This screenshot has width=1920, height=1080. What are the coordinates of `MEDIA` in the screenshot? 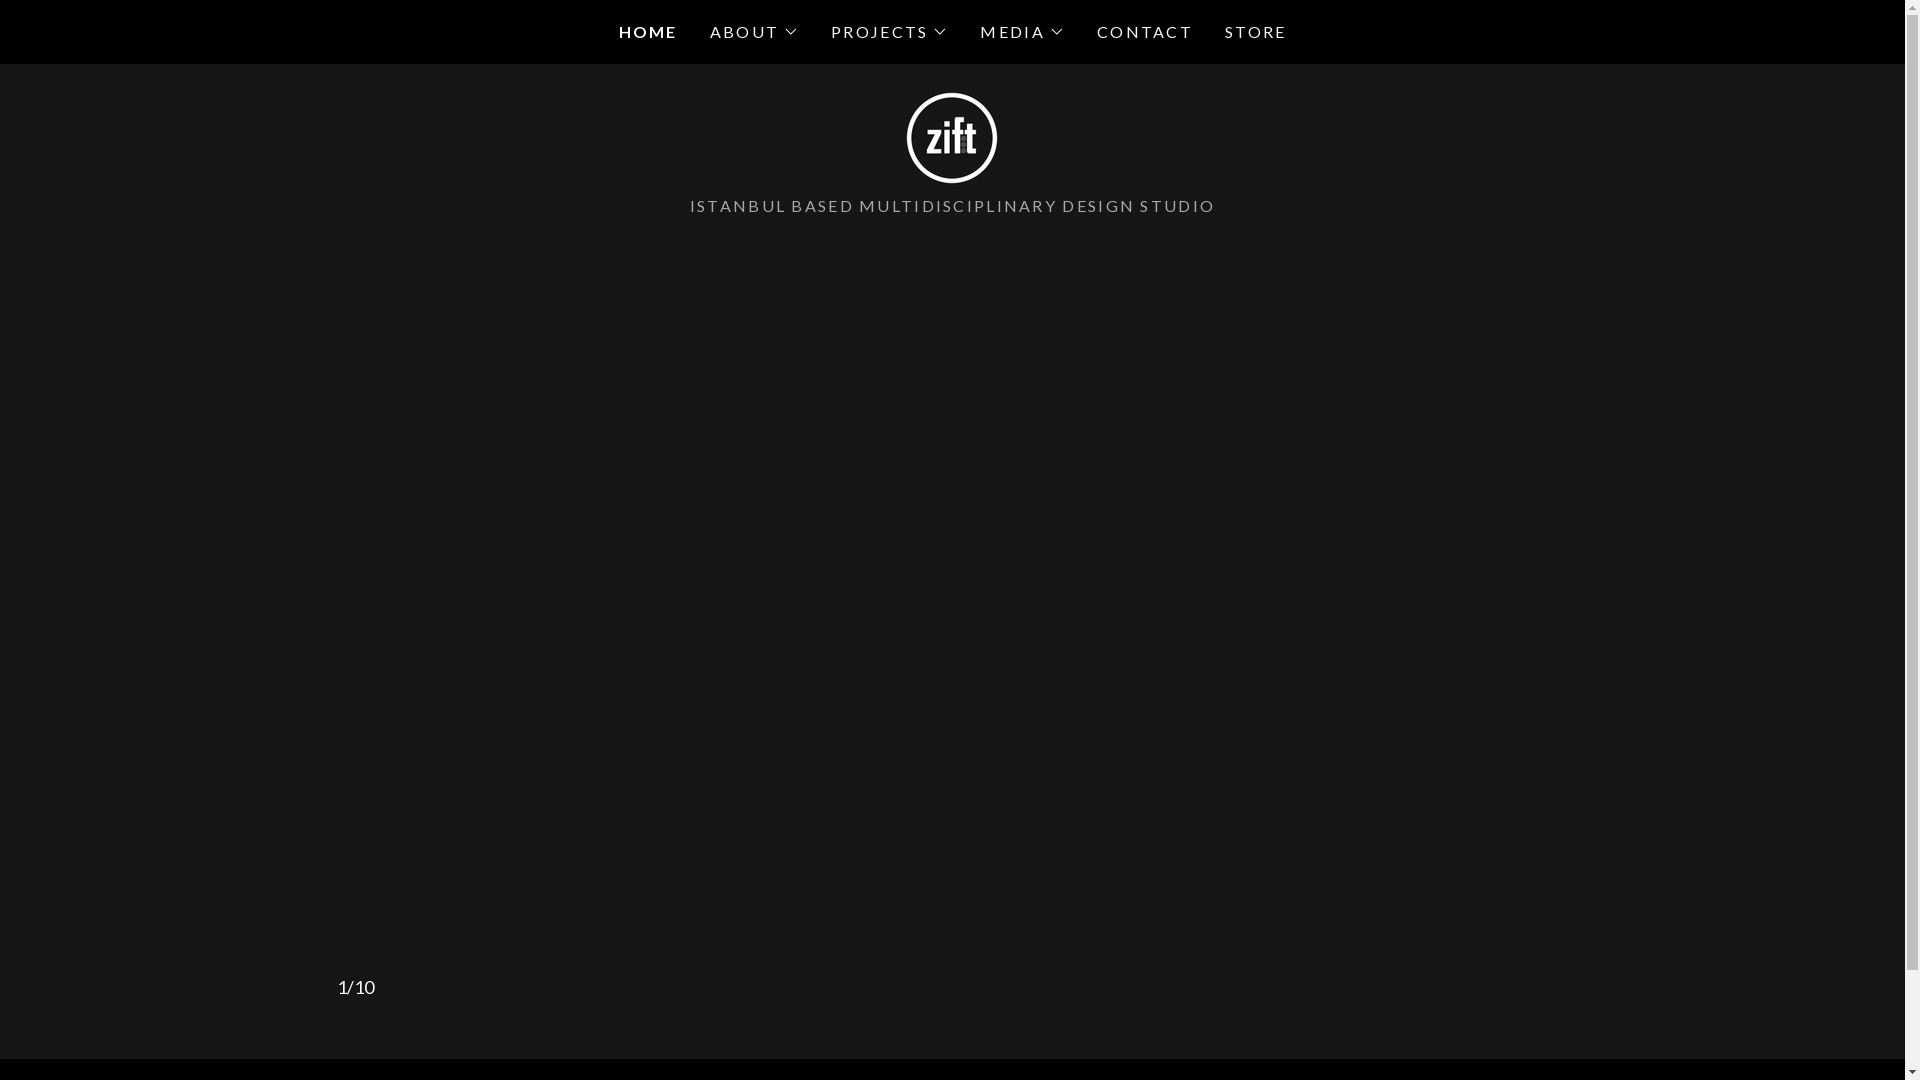 It's located at (1022, 32).